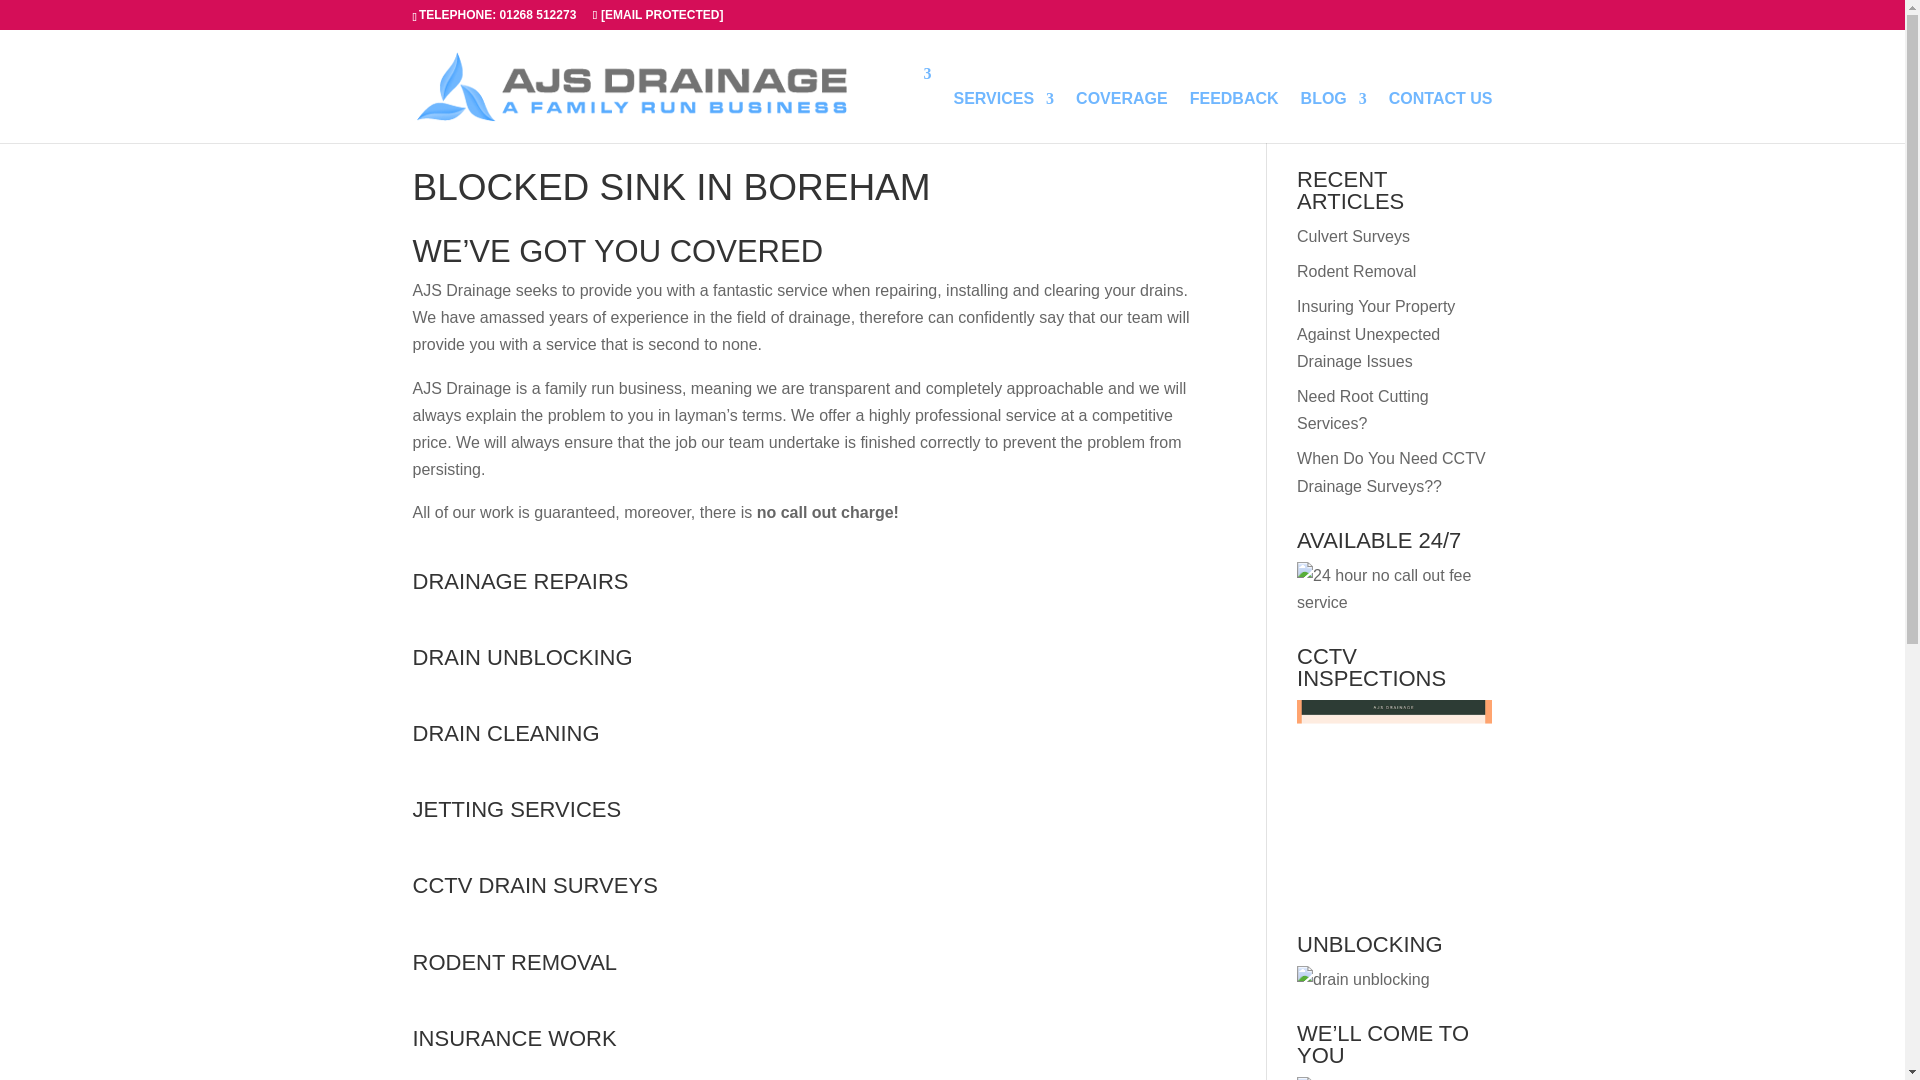  I want to click on Rodent Removal, so click(1356, 271).